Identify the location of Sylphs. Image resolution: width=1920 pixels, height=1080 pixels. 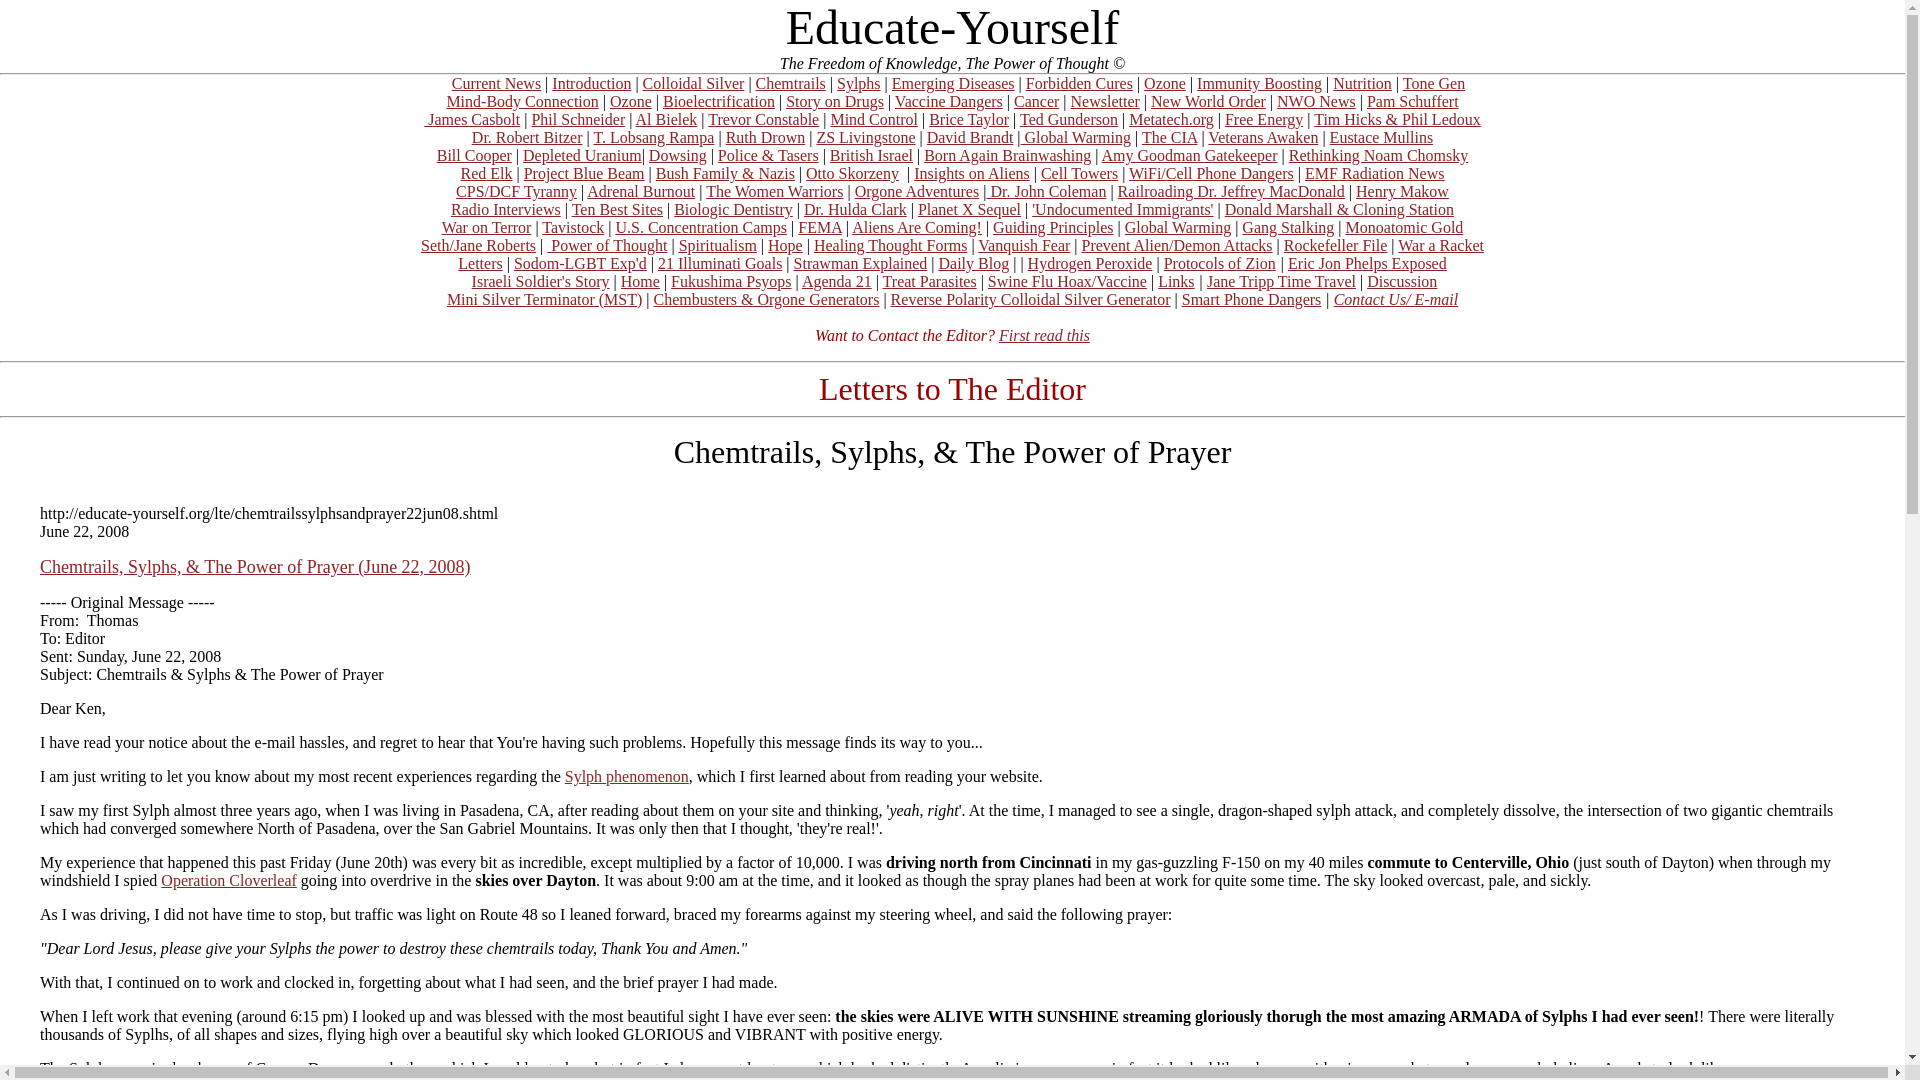
(859, 82).